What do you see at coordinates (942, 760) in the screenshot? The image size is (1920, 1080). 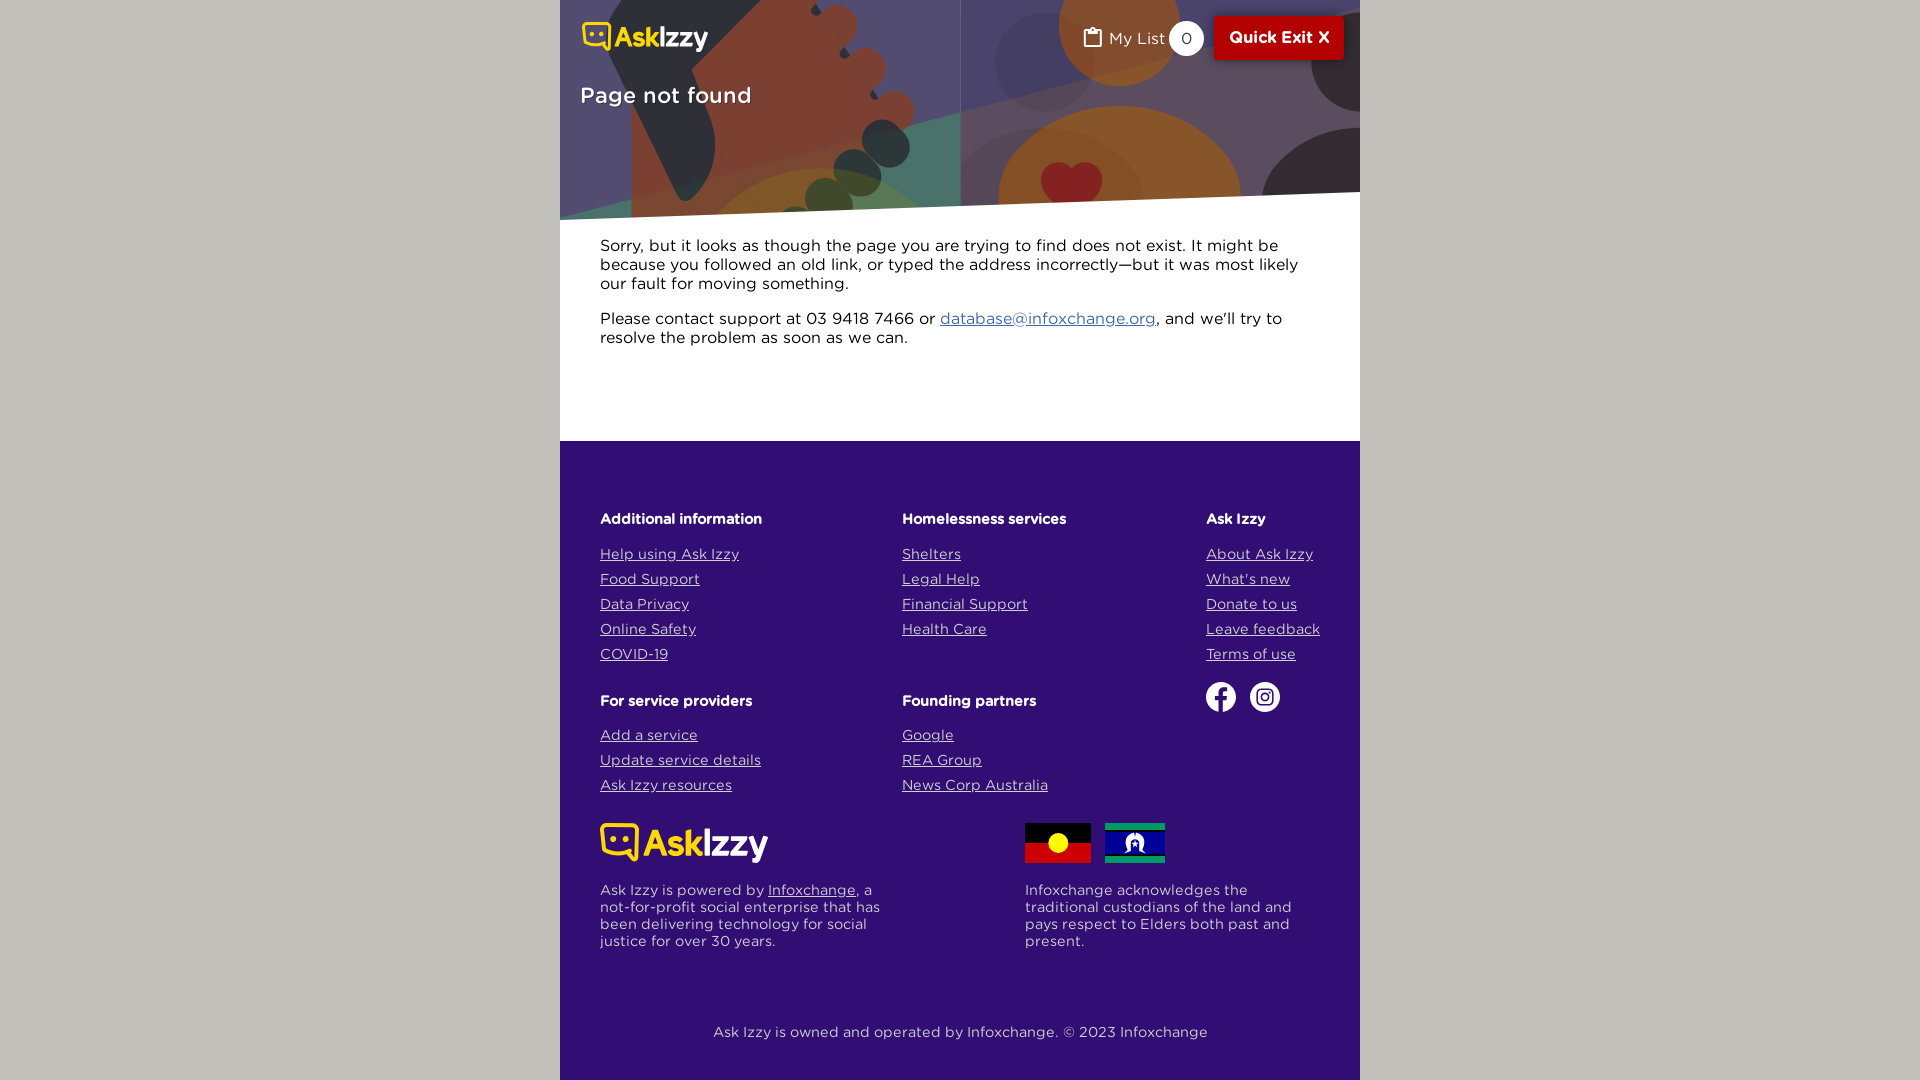 I see `REA Group` at bounding box center [942, 760].